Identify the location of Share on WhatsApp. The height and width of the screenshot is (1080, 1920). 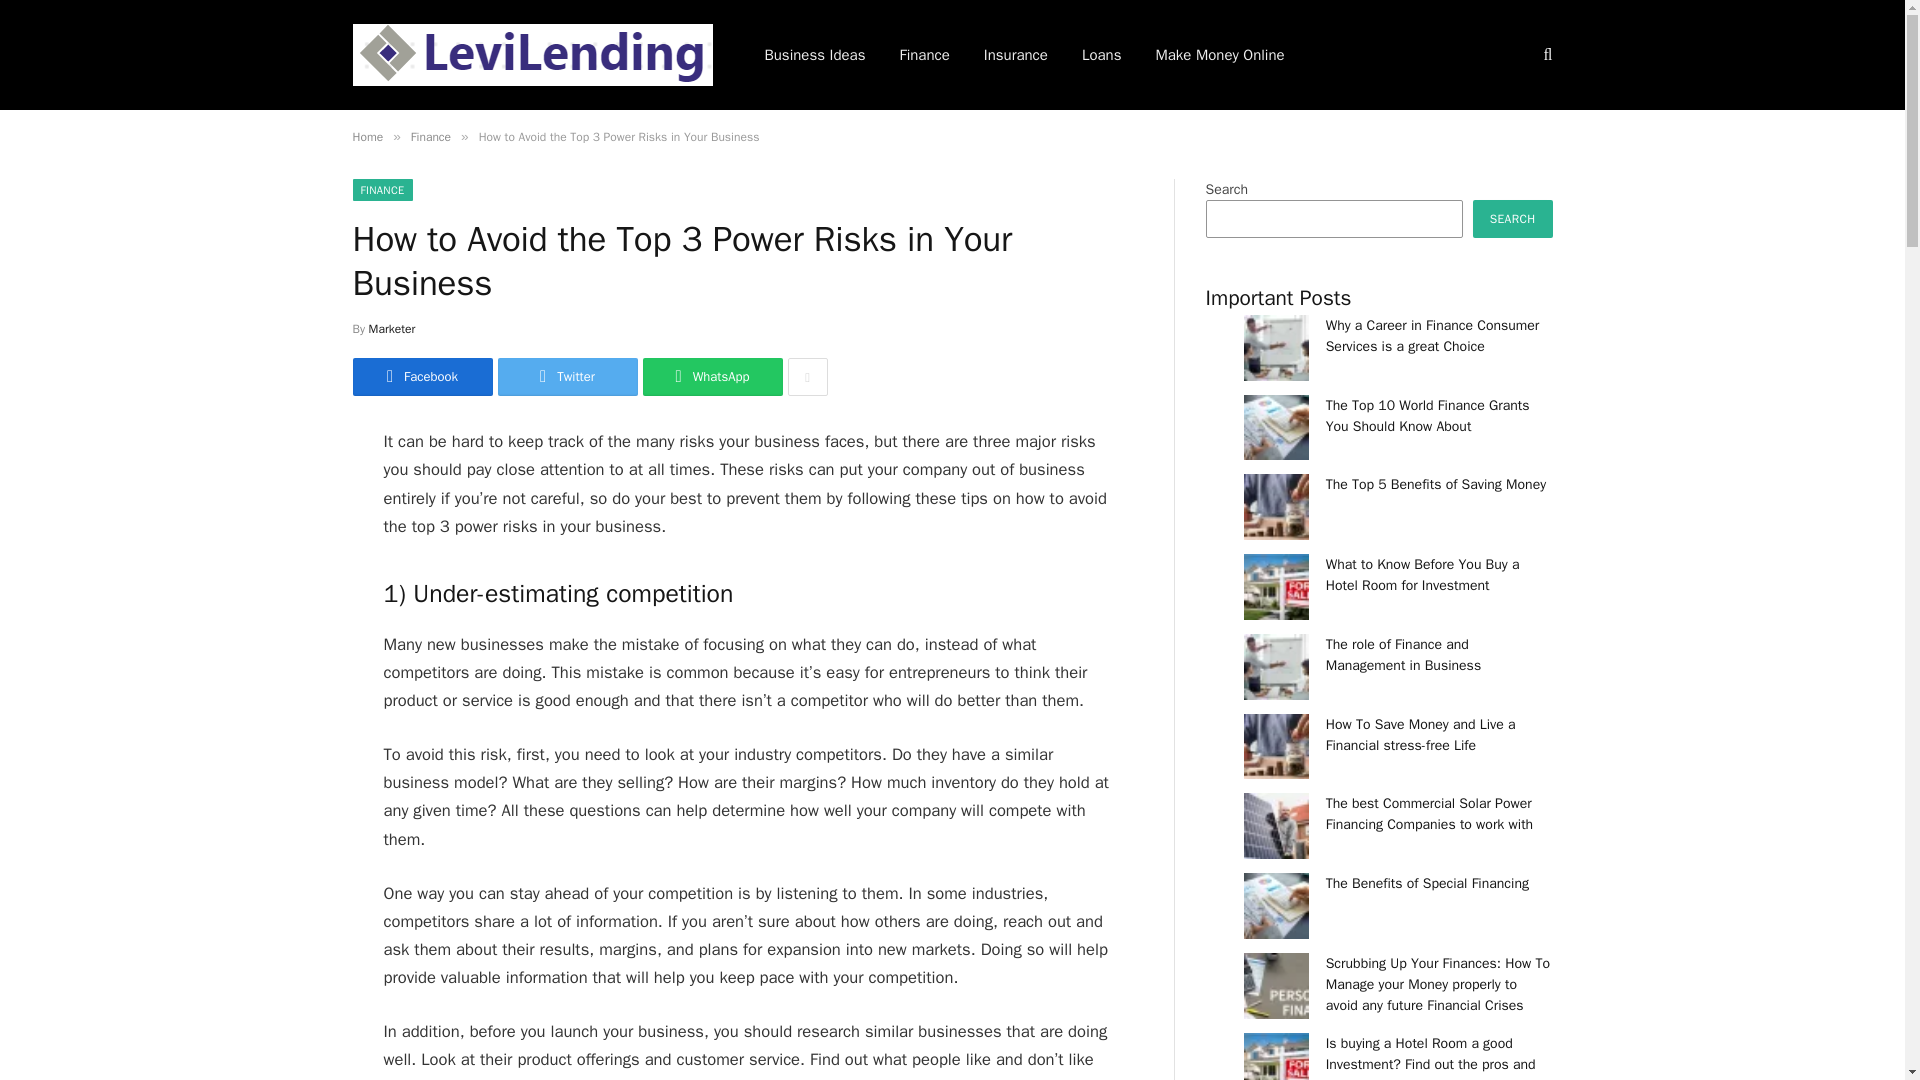
(711, 376).